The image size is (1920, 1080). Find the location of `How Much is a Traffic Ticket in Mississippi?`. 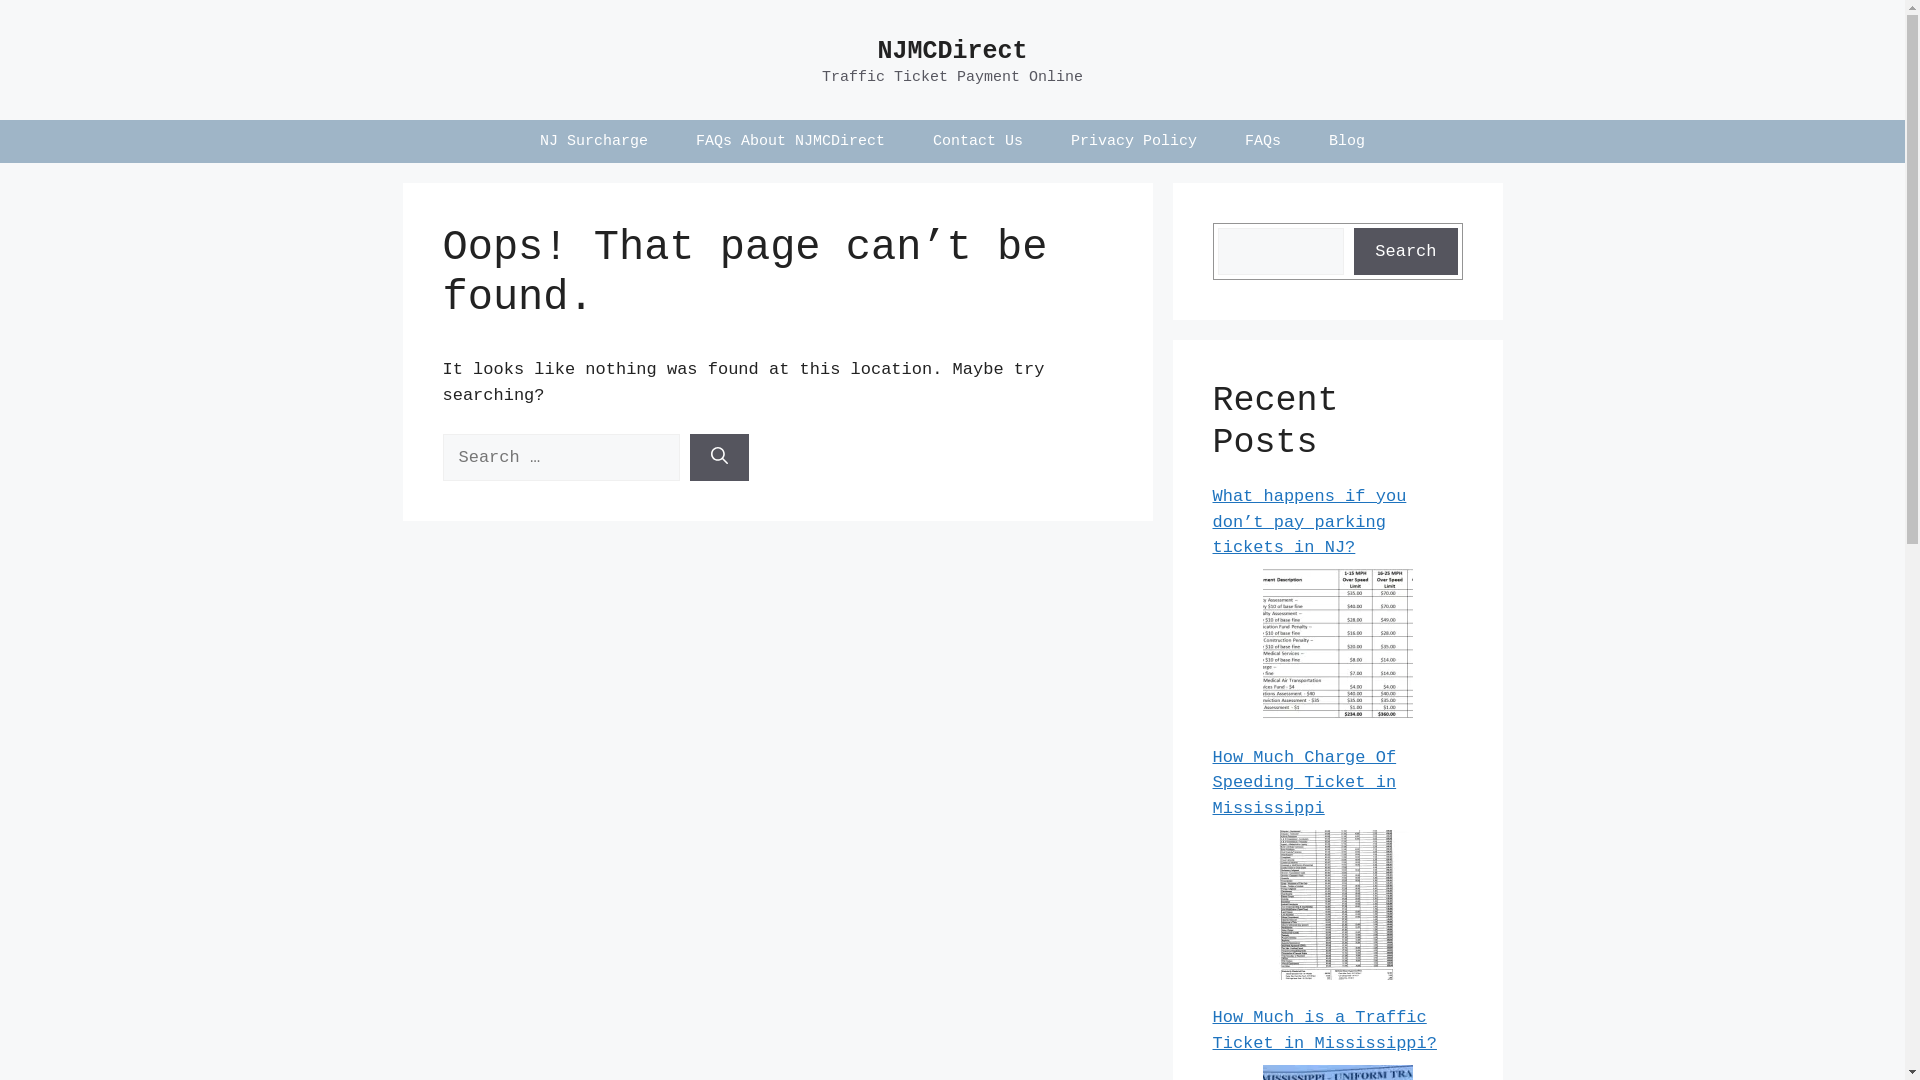

How Much is a Traffic Ticket in Mississippi? is located at coordinates (1324, 1030).